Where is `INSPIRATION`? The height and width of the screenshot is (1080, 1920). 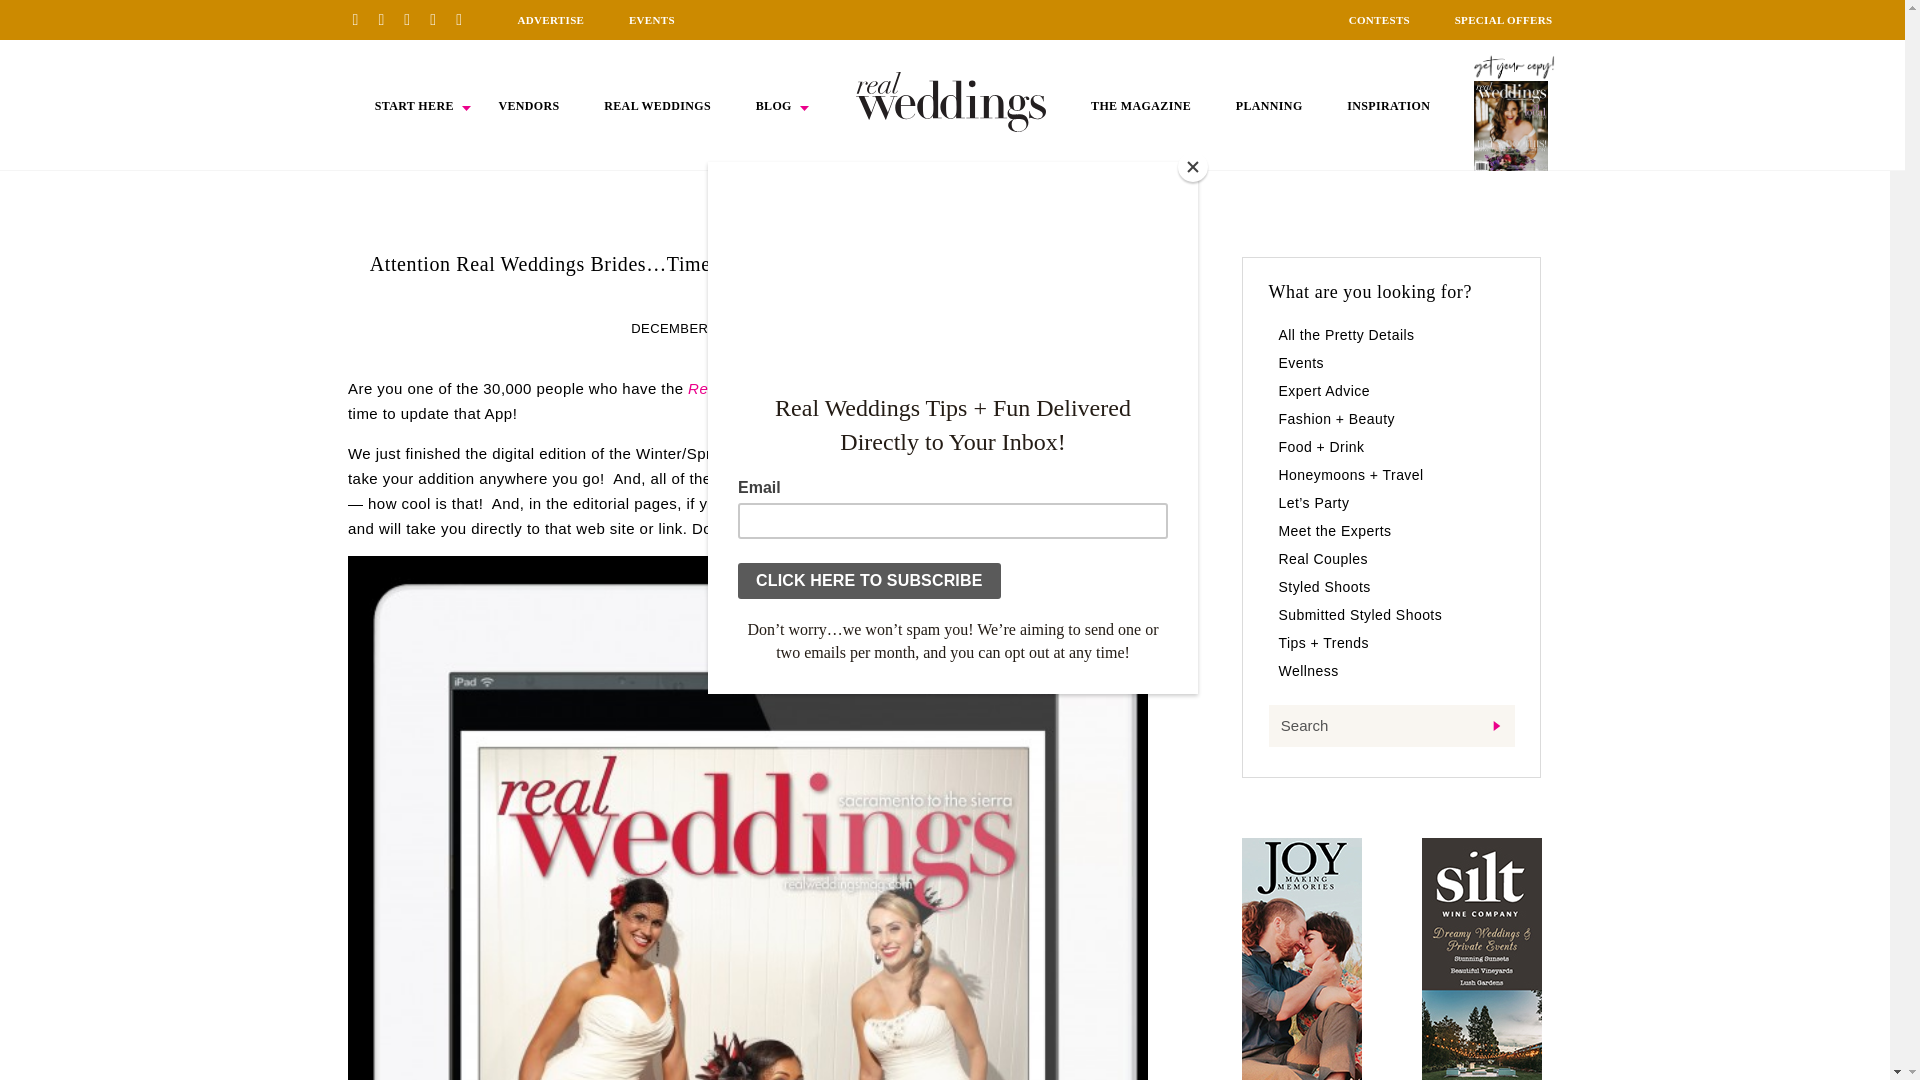
INSPIRATION is located at coordinates (1388, 106).